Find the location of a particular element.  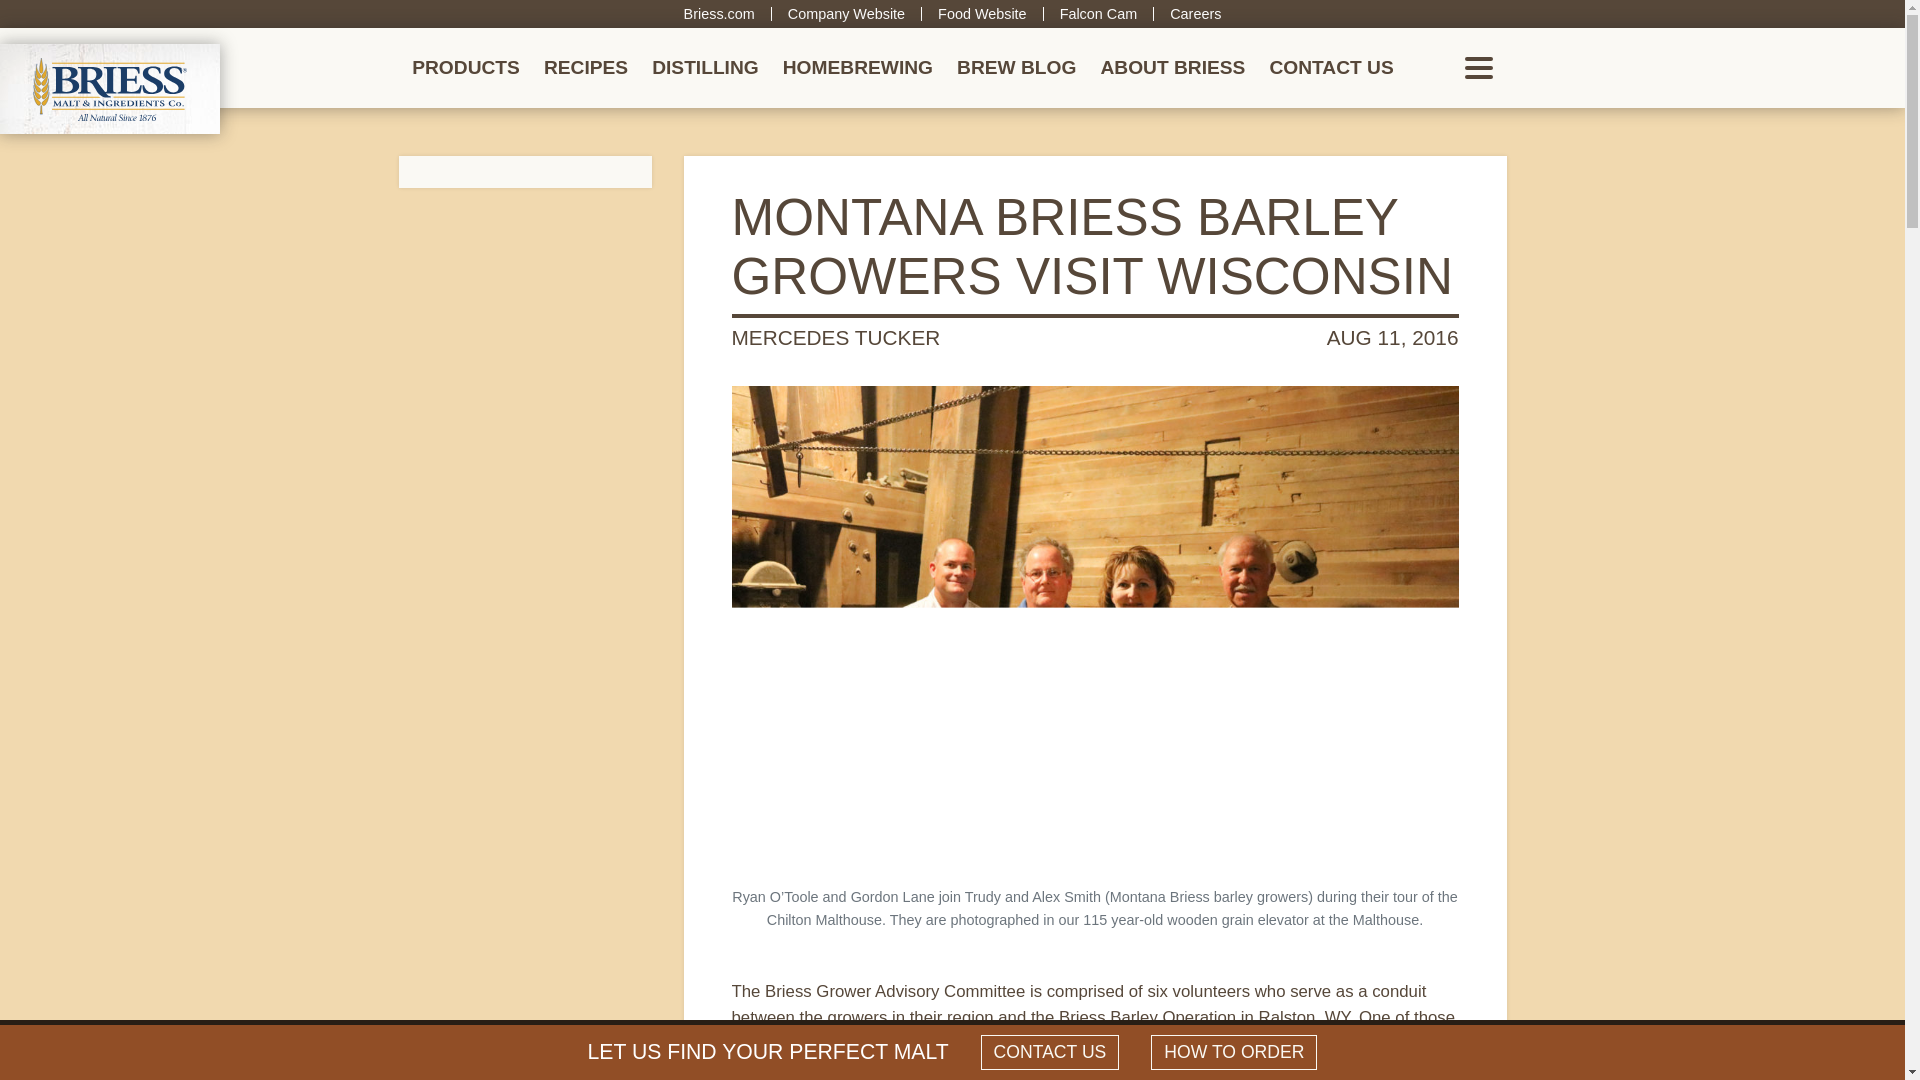

Briess.com is located at coordinates (718, 14).